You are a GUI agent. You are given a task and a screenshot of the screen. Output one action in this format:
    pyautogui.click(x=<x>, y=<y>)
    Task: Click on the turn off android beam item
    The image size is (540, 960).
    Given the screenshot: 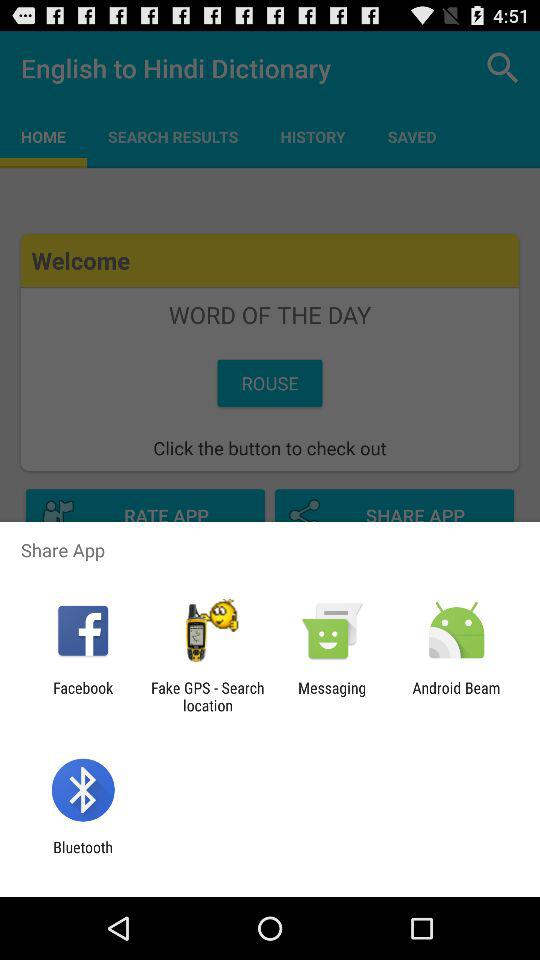 What is the action you would take?
    pyautogui.click(x=456, y=696)
    